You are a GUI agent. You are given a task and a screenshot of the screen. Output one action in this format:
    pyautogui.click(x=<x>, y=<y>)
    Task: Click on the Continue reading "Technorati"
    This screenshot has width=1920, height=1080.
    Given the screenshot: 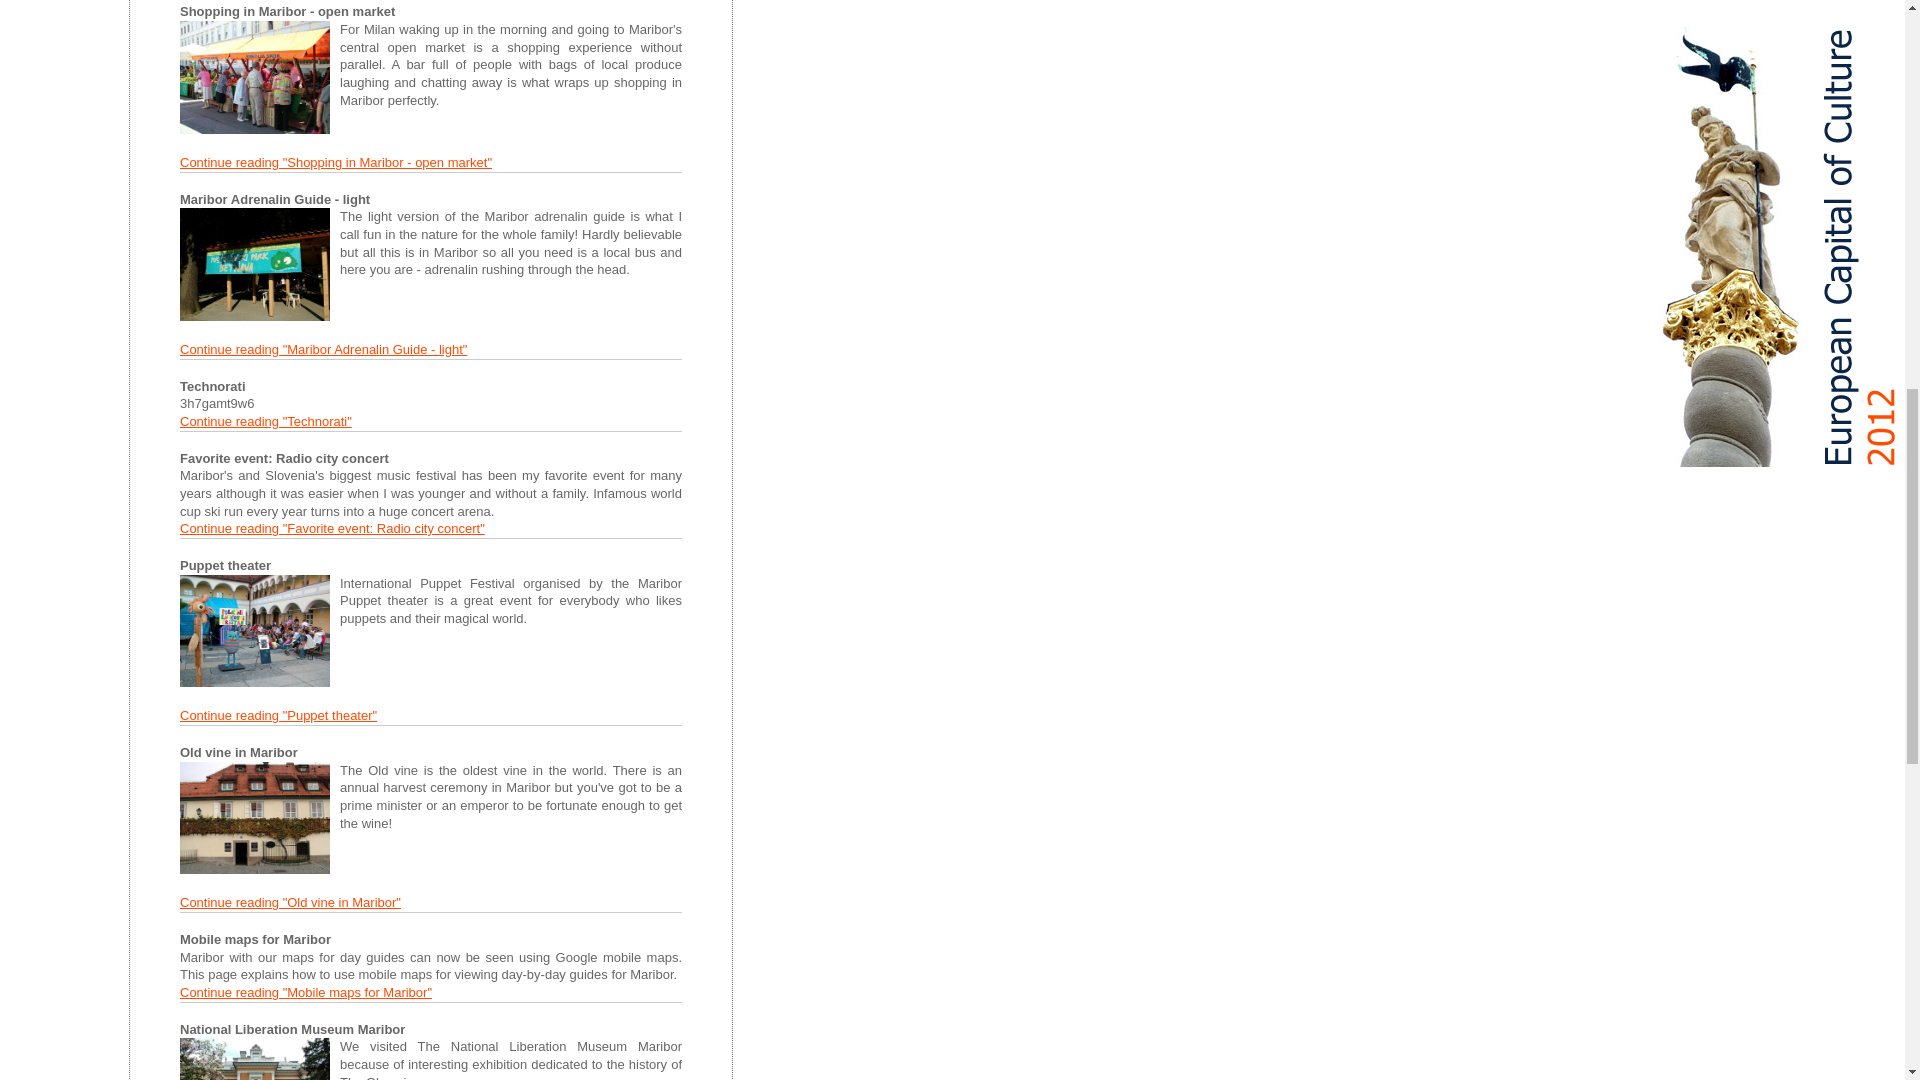 What is the action you would take?
    pyautogui.click(x=266, y=420)
    